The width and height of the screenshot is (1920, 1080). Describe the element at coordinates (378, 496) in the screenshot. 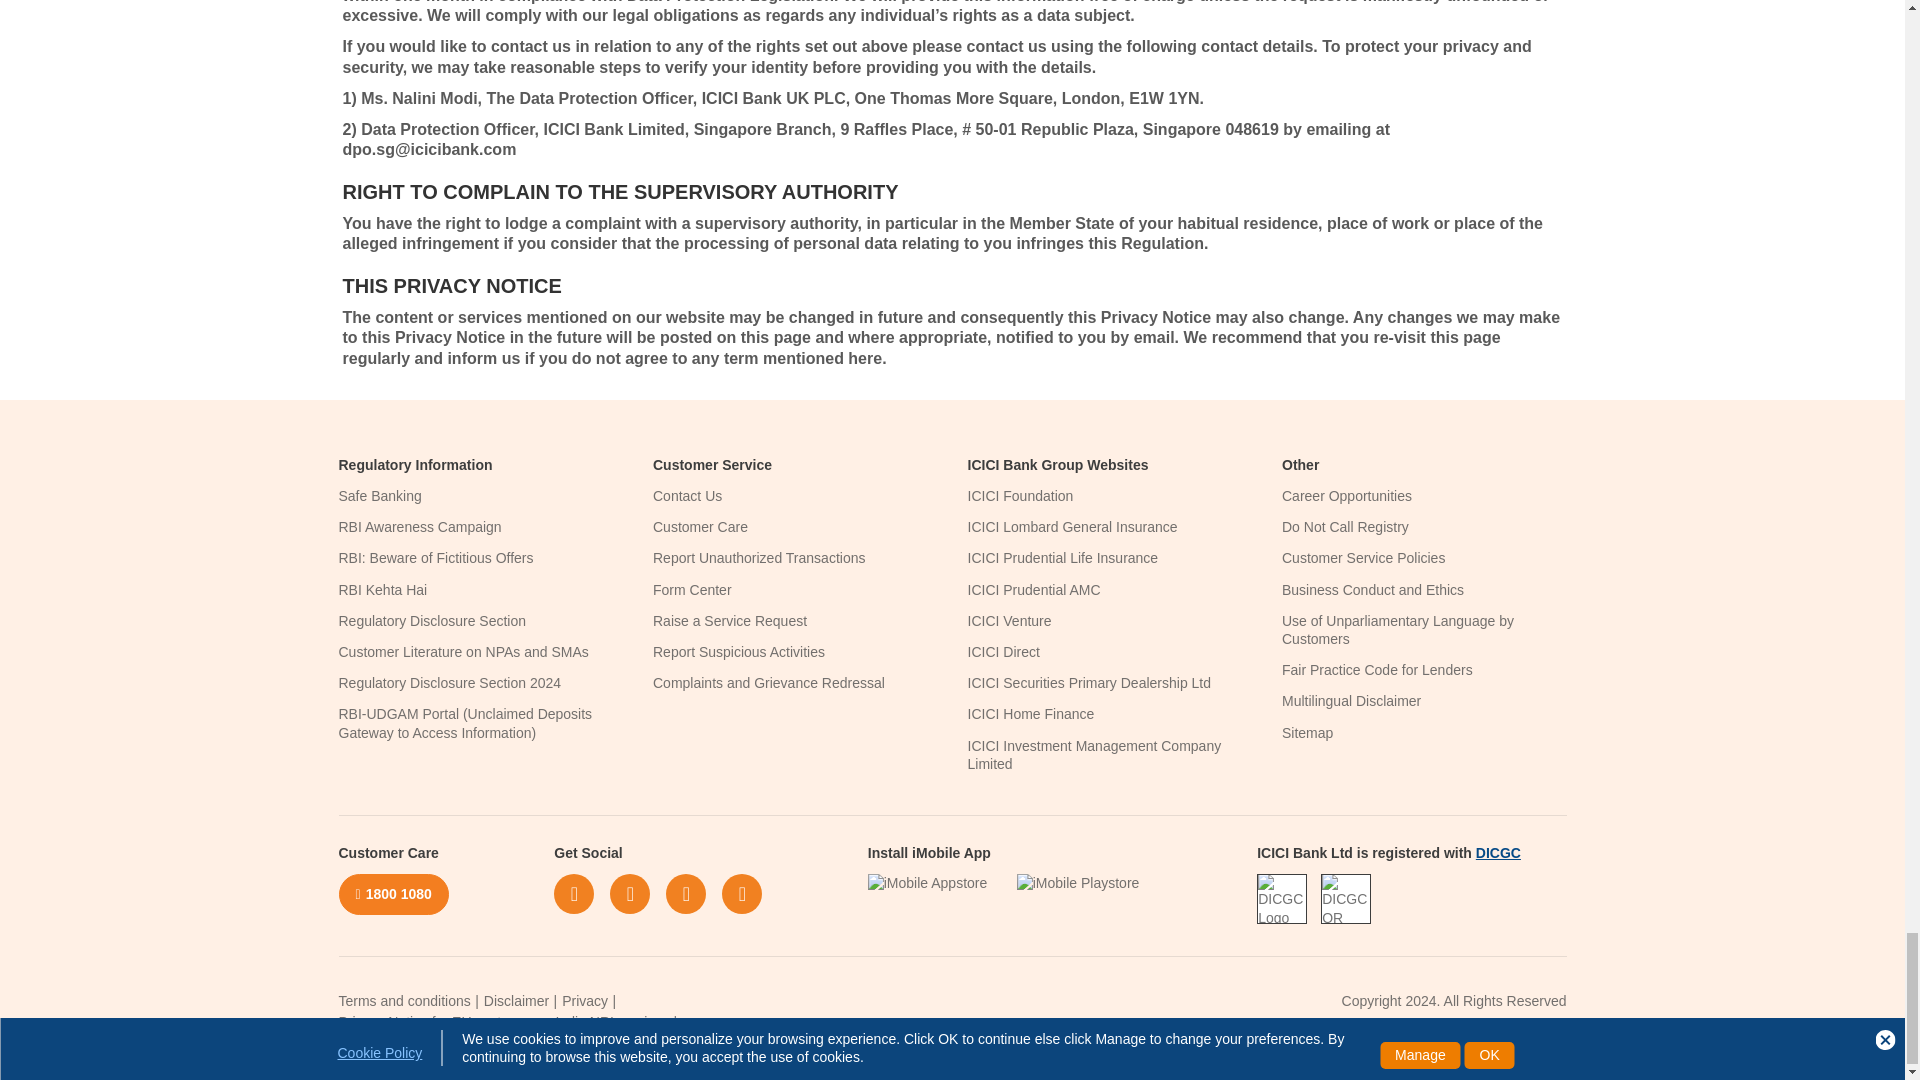

I see `Safe Banking` at that location.